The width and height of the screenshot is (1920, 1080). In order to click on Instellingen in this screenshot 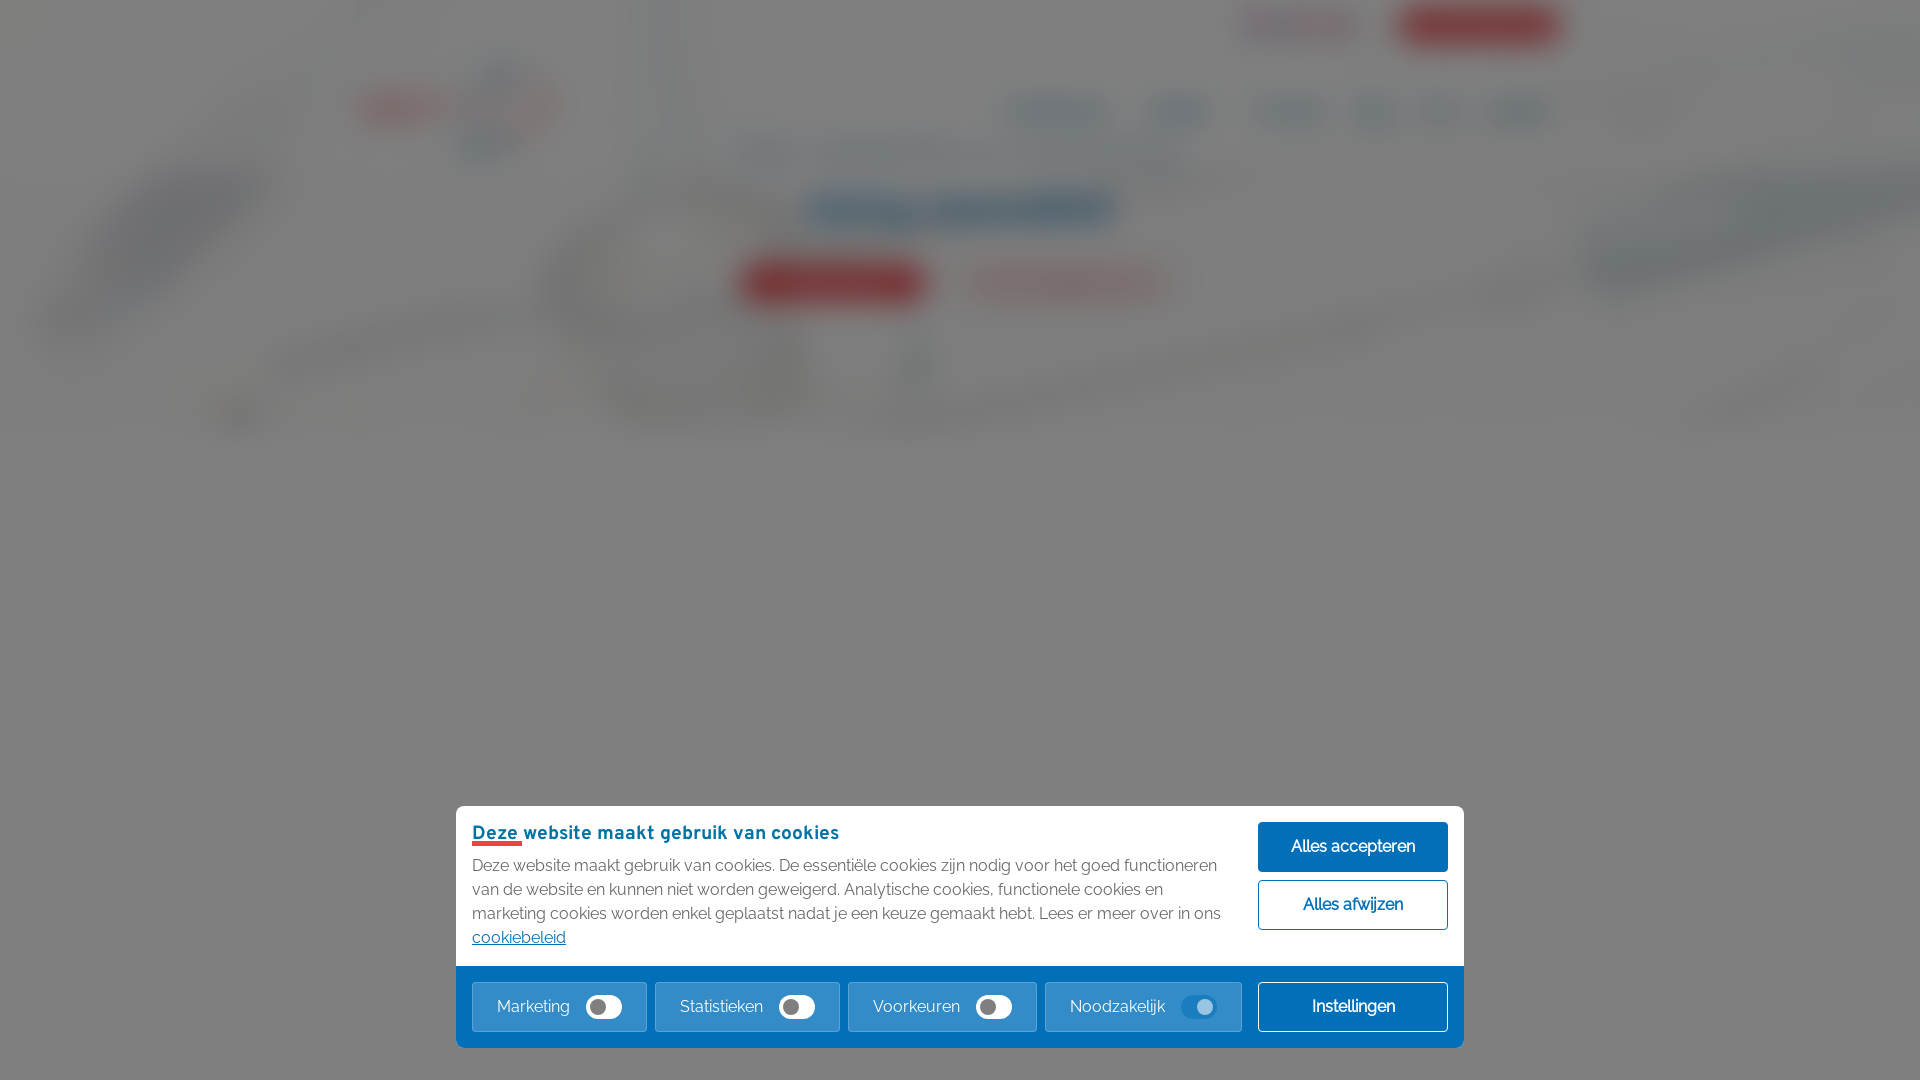, I will do `click(1353, 1007)`.